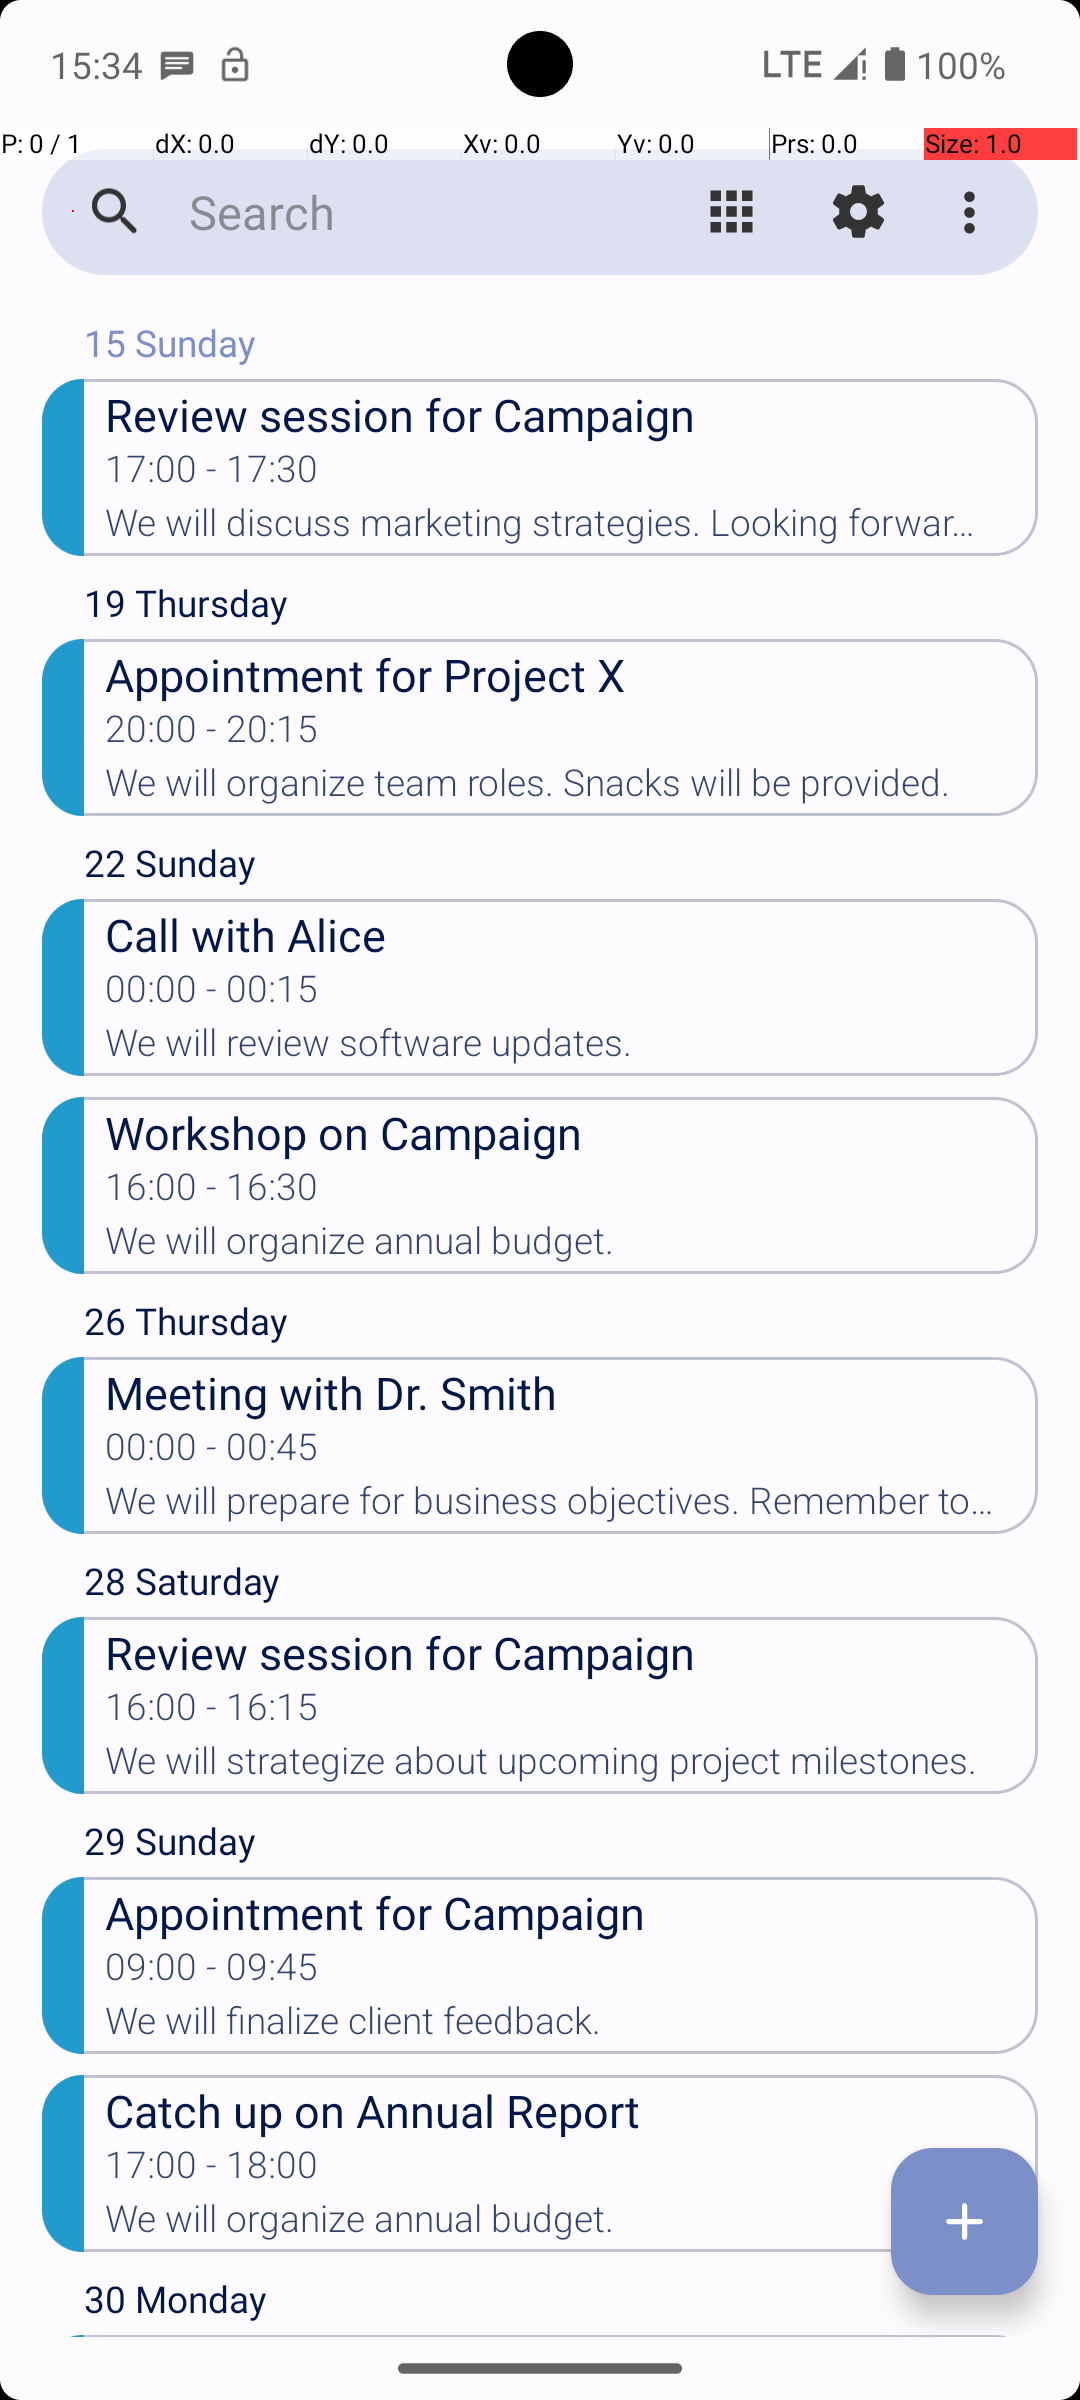 The height and width of the screenshot is (2400, 1080). Describe the element at coordinates (572, 2027) in the screenshot. I see `We will finalize client feedback.` at that location.